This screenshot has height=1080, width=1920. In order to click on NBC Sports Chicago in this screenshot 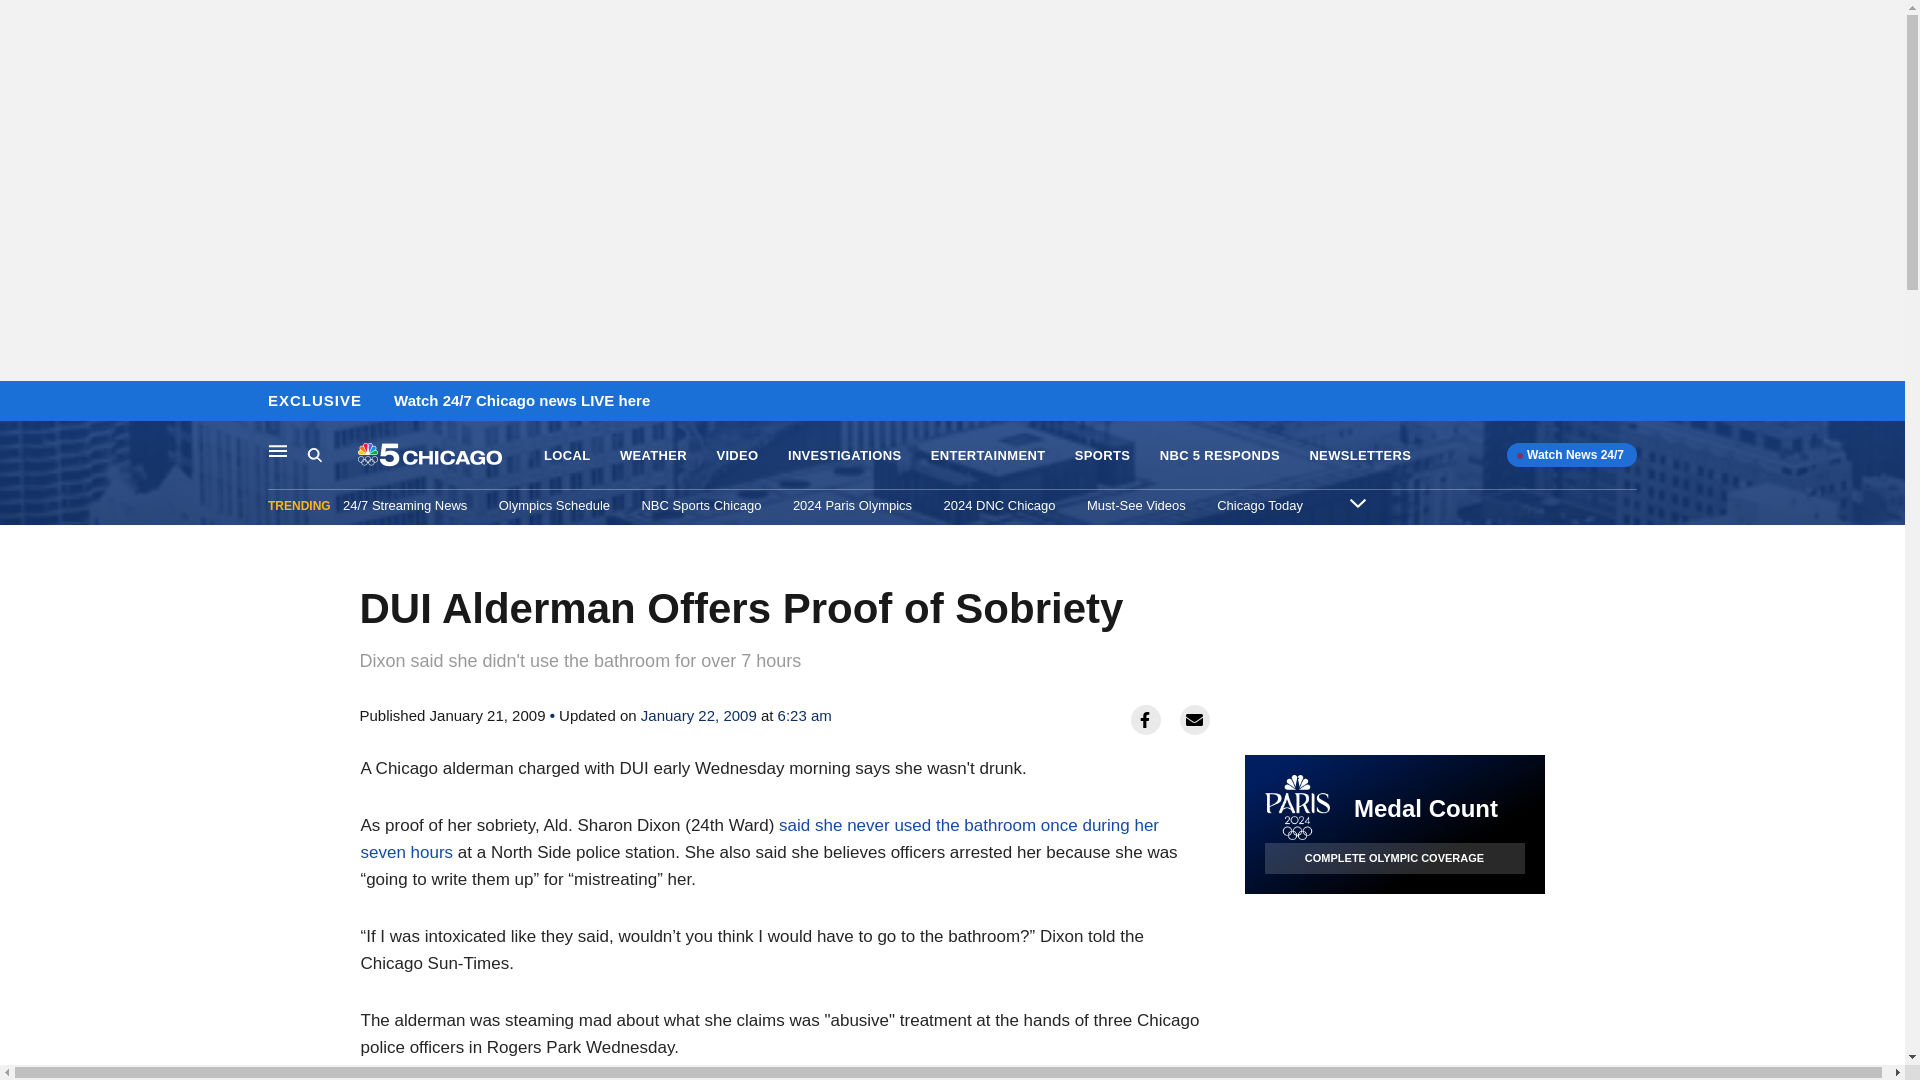, I will do `click(700, 505)`.